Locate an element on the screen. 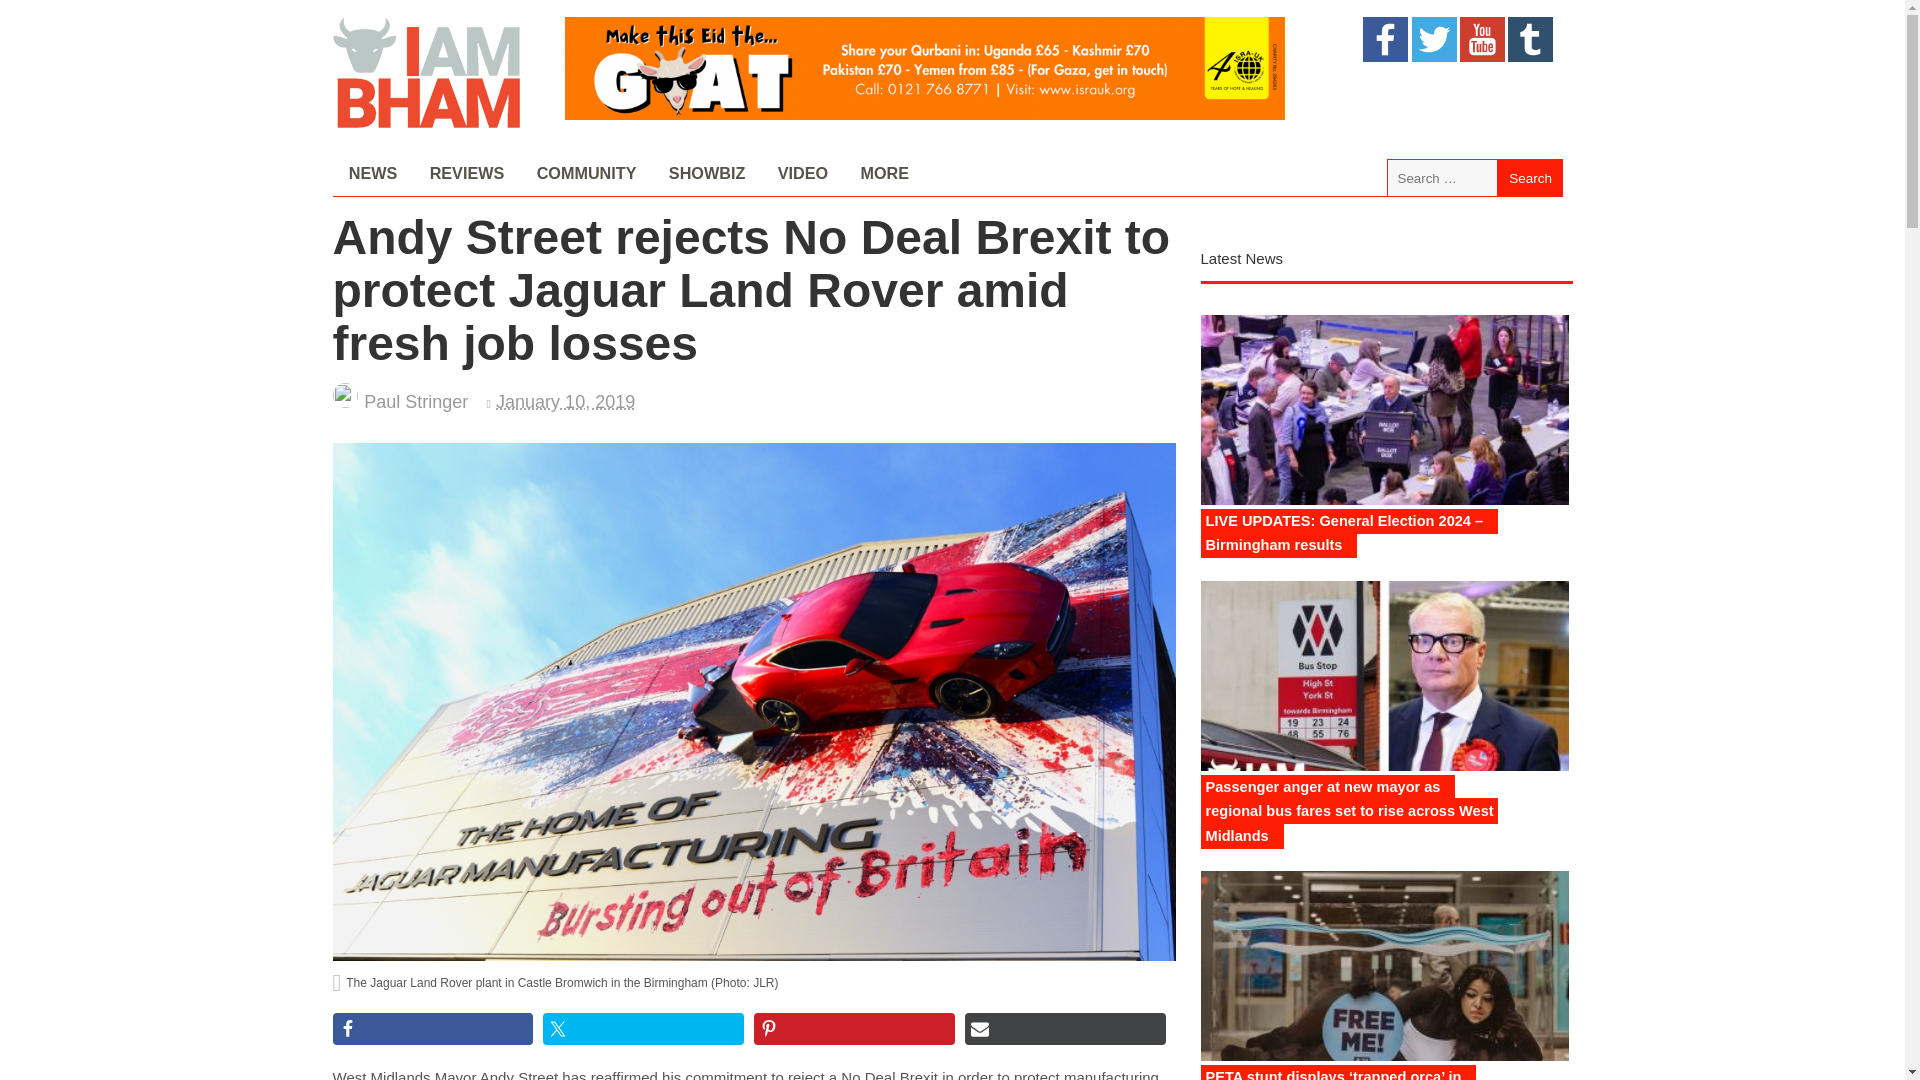 The width and height of the screenshot is (1920, 1080). Posts by Paul Stringer is located at coordinates (416, 402).